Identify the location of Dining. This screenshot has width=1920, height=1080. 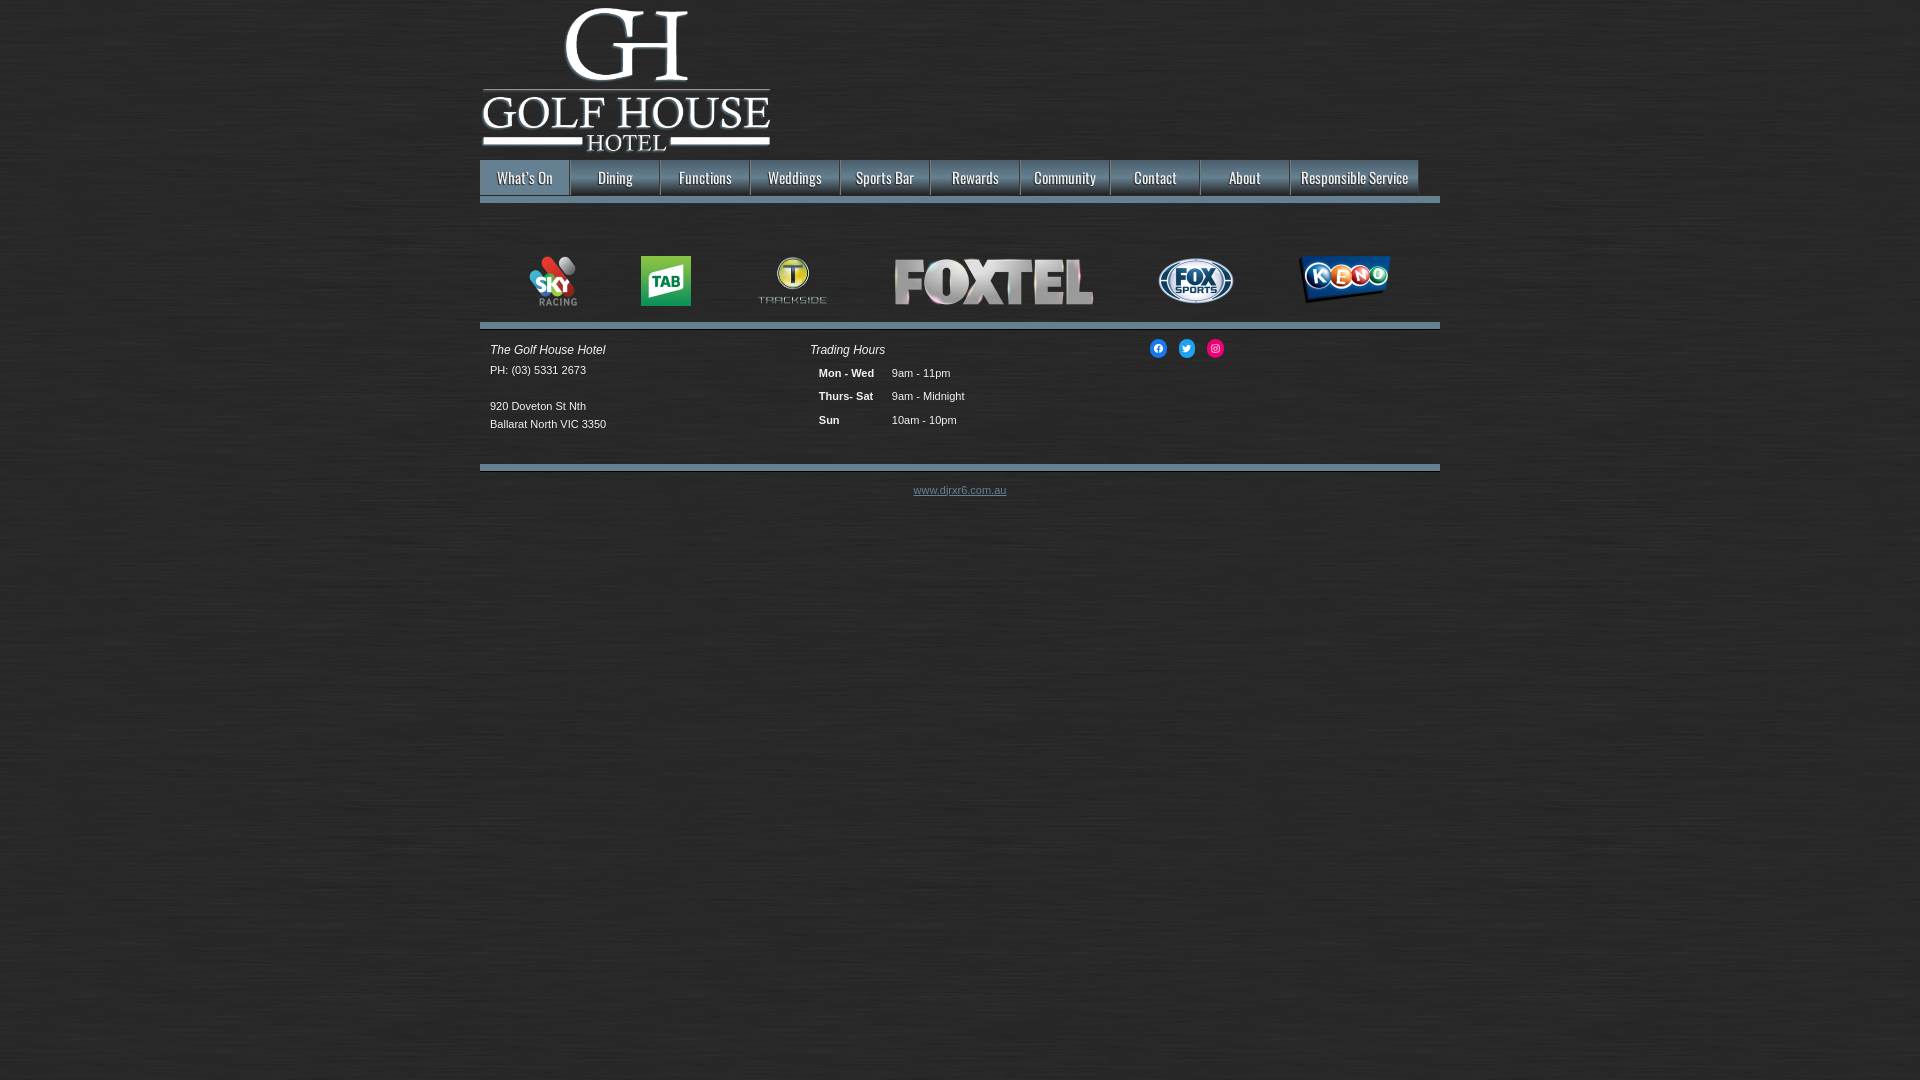
(615, 178).